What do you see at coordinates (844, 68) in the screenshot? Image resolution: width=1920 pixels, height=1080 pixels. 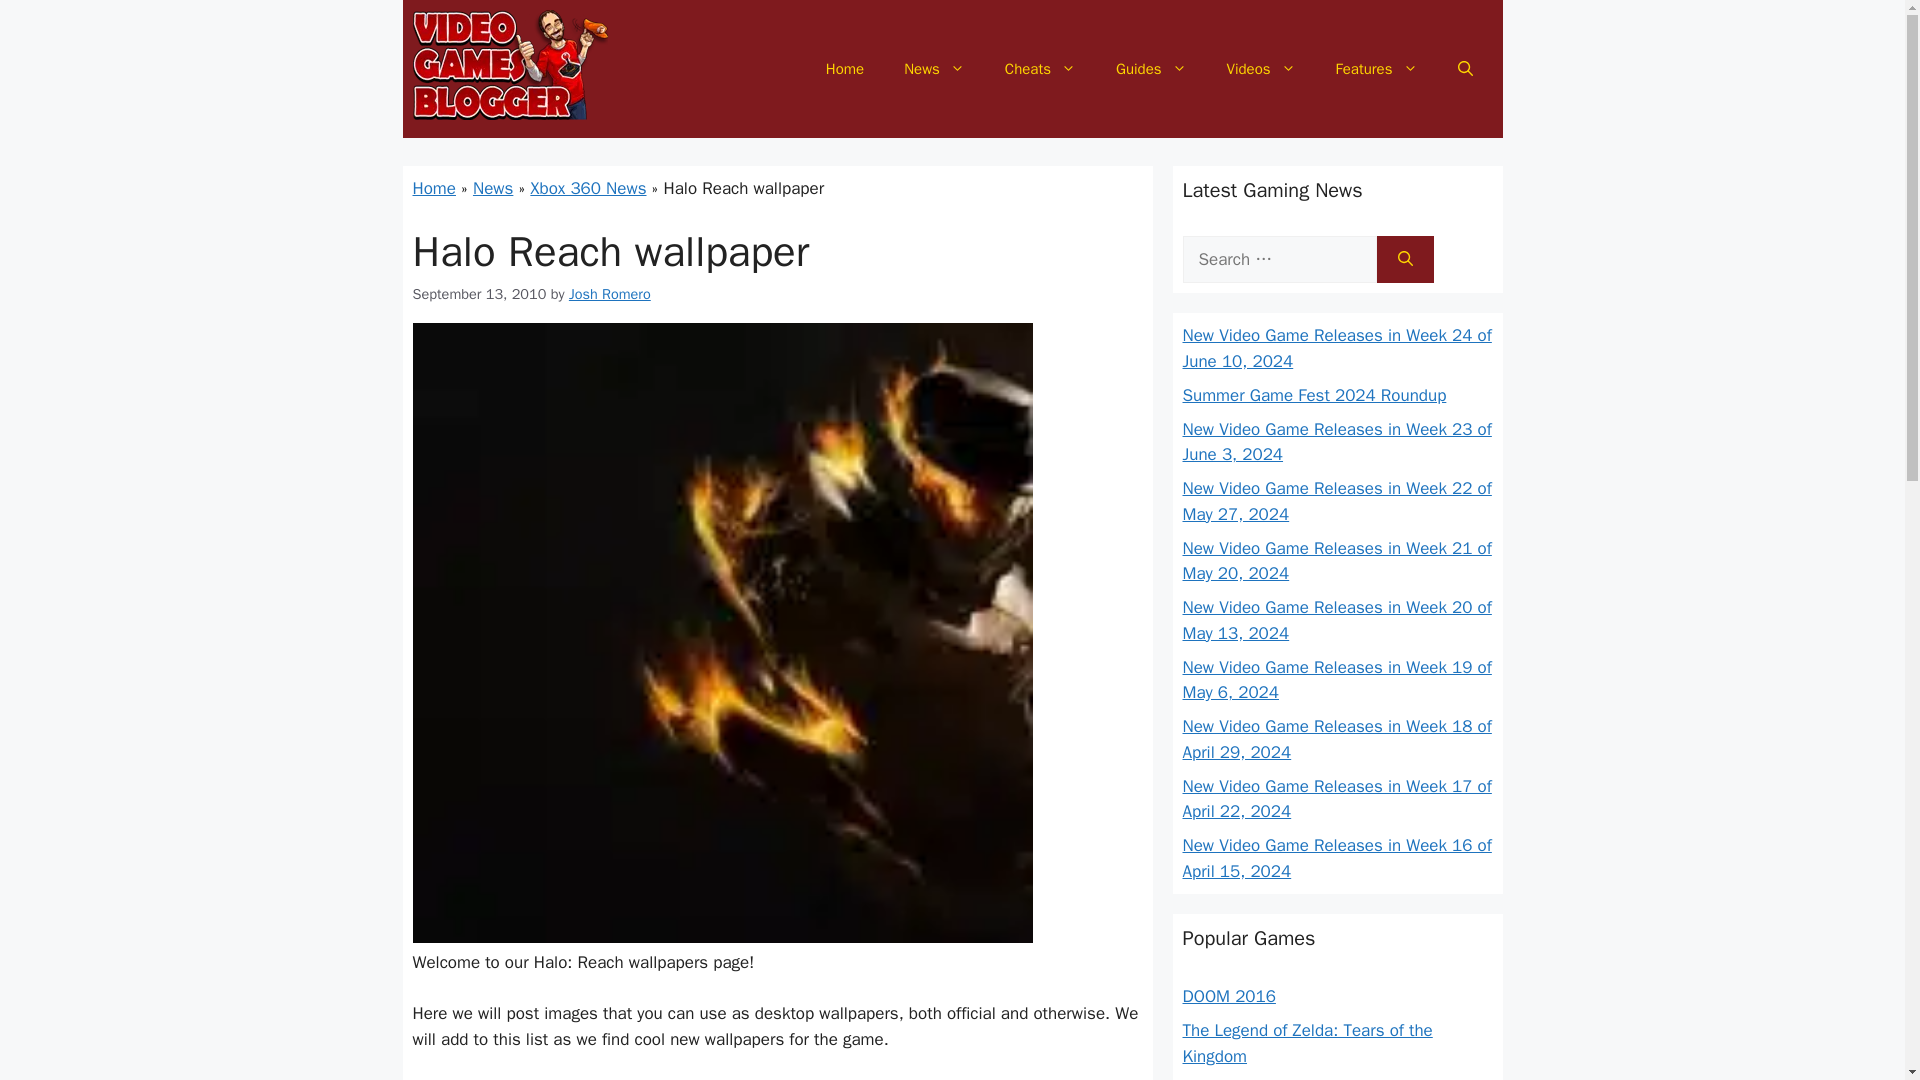 I see `Home` at bounding box center [844, 68].